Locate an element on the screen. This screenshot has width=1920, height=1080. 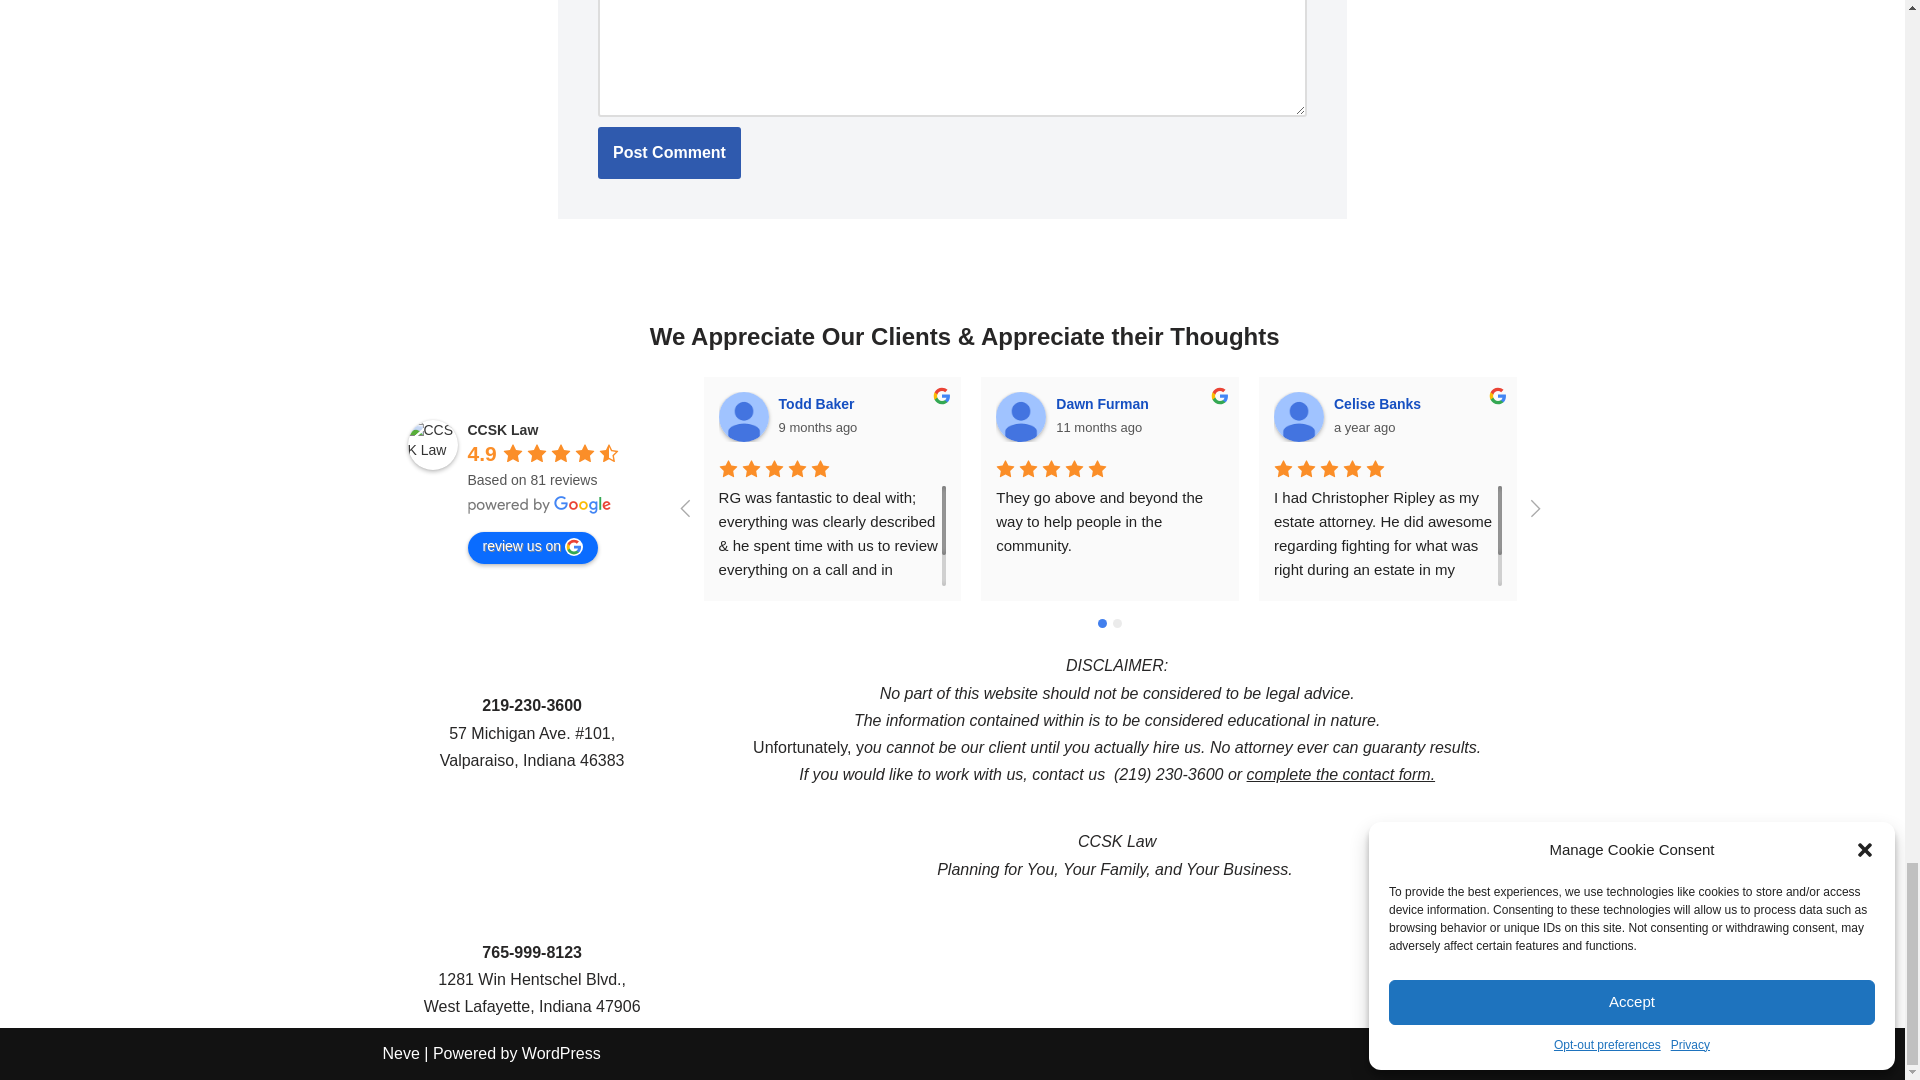
Celise Banks is located at coordinates (1299, 416).